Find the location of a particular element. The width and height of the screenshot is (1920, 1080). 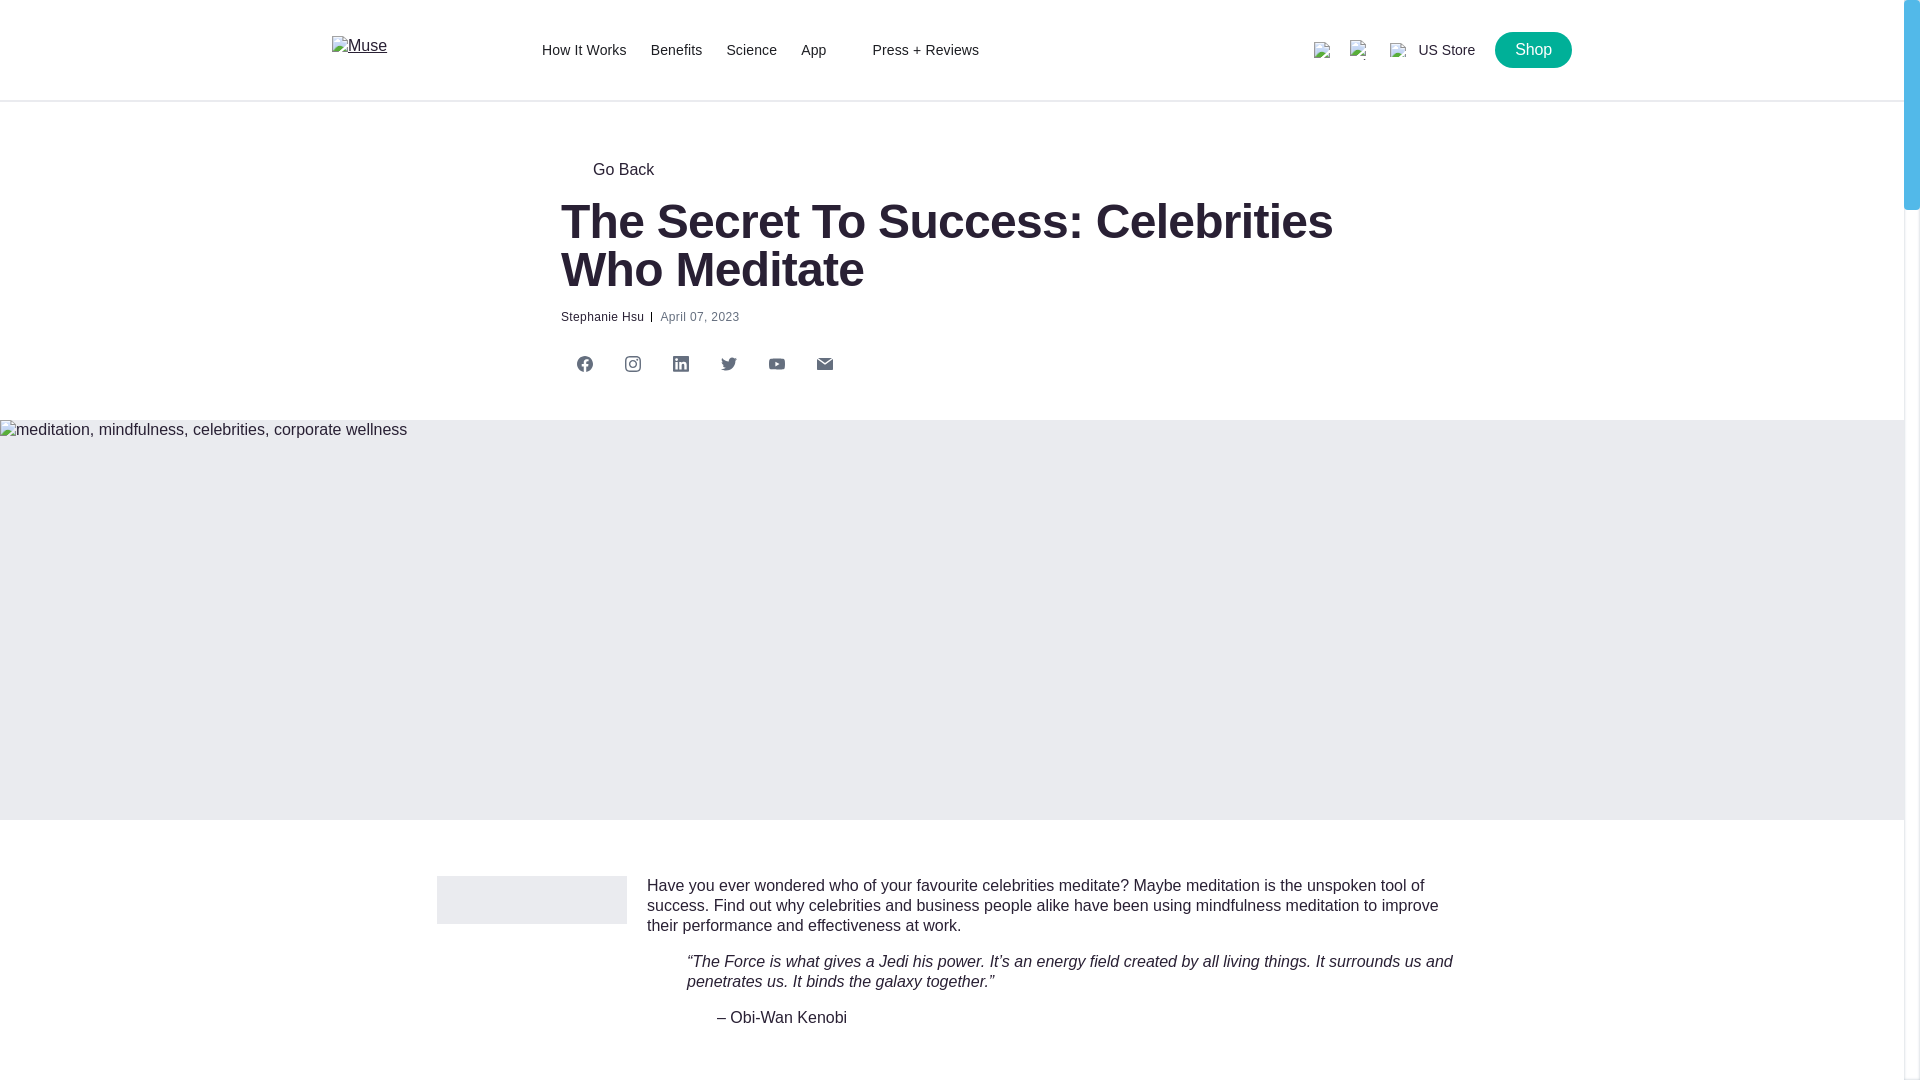

Benefits is located at coordinates (676, 50).